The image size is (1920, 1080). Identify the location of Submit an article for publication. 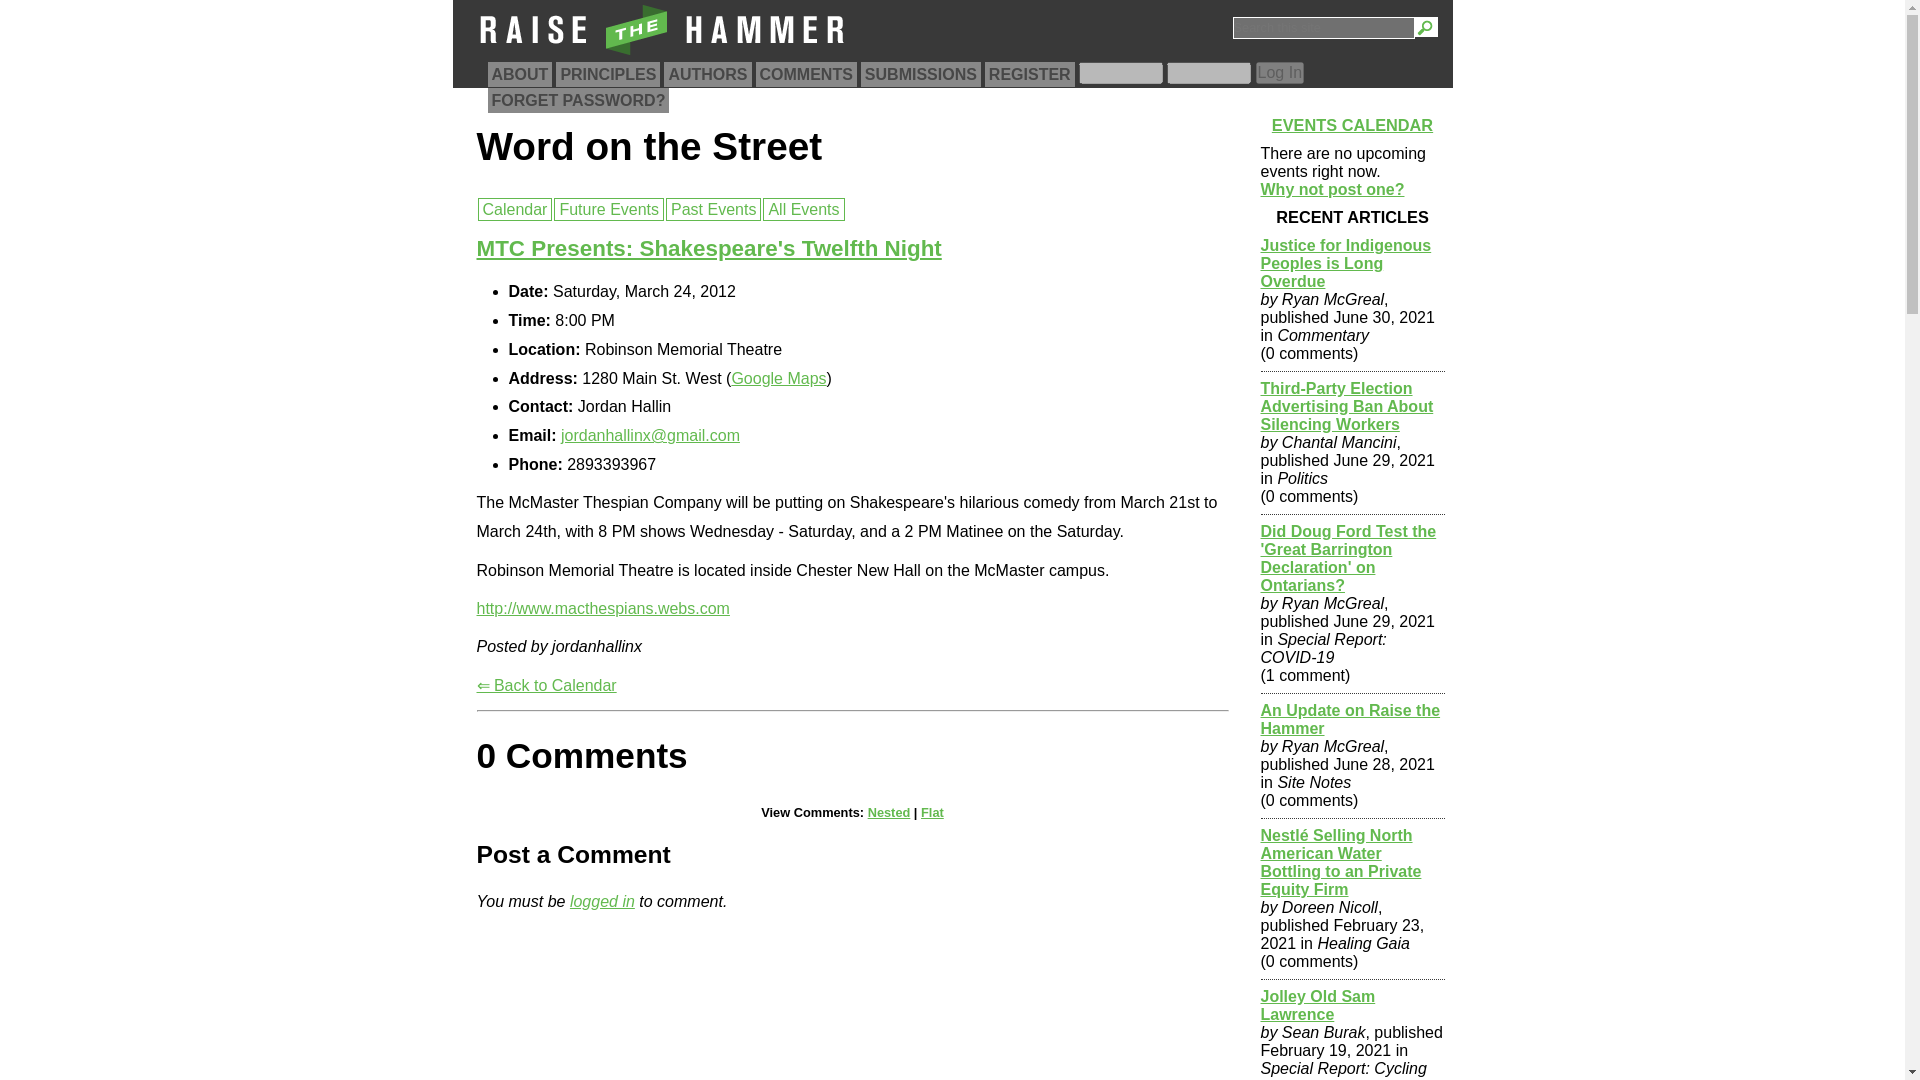
(920, 74).